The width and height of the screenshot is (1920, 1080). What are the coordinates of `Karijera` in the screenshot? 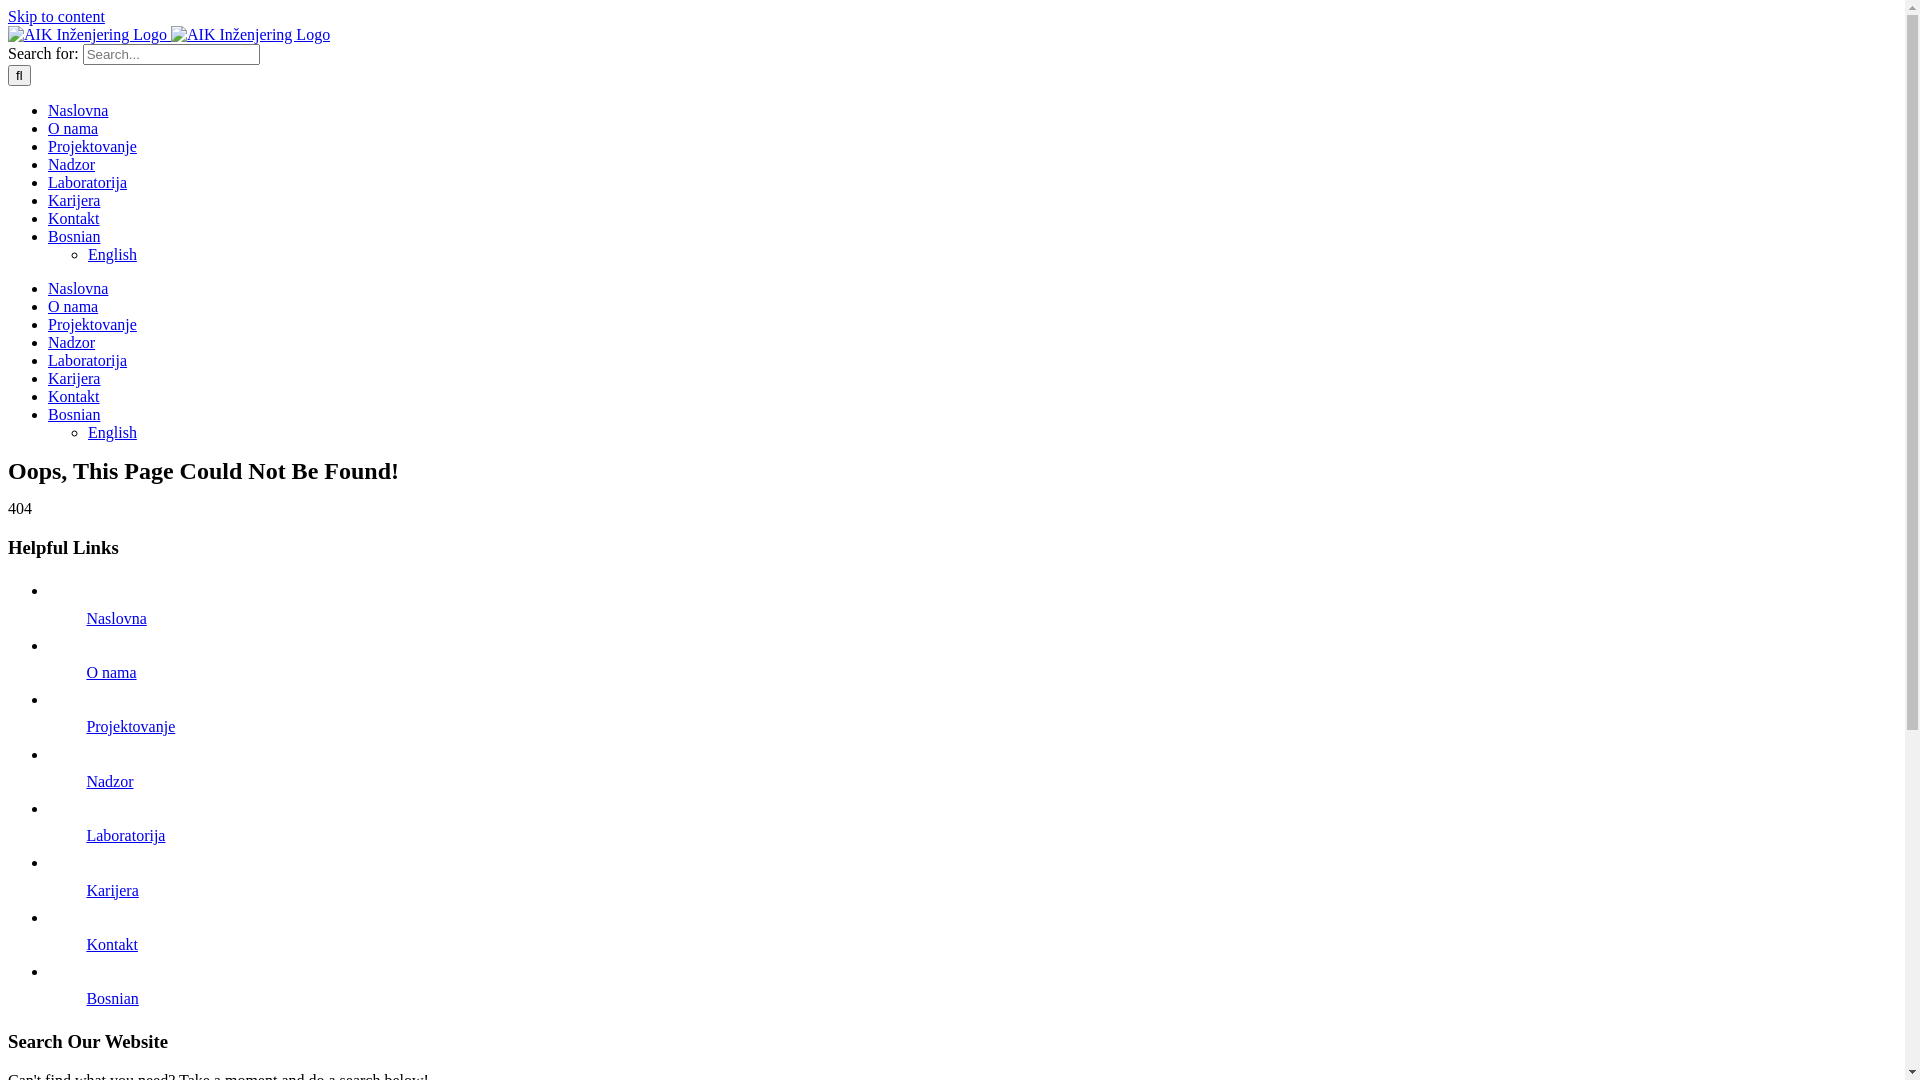 It's located at (74, 378).